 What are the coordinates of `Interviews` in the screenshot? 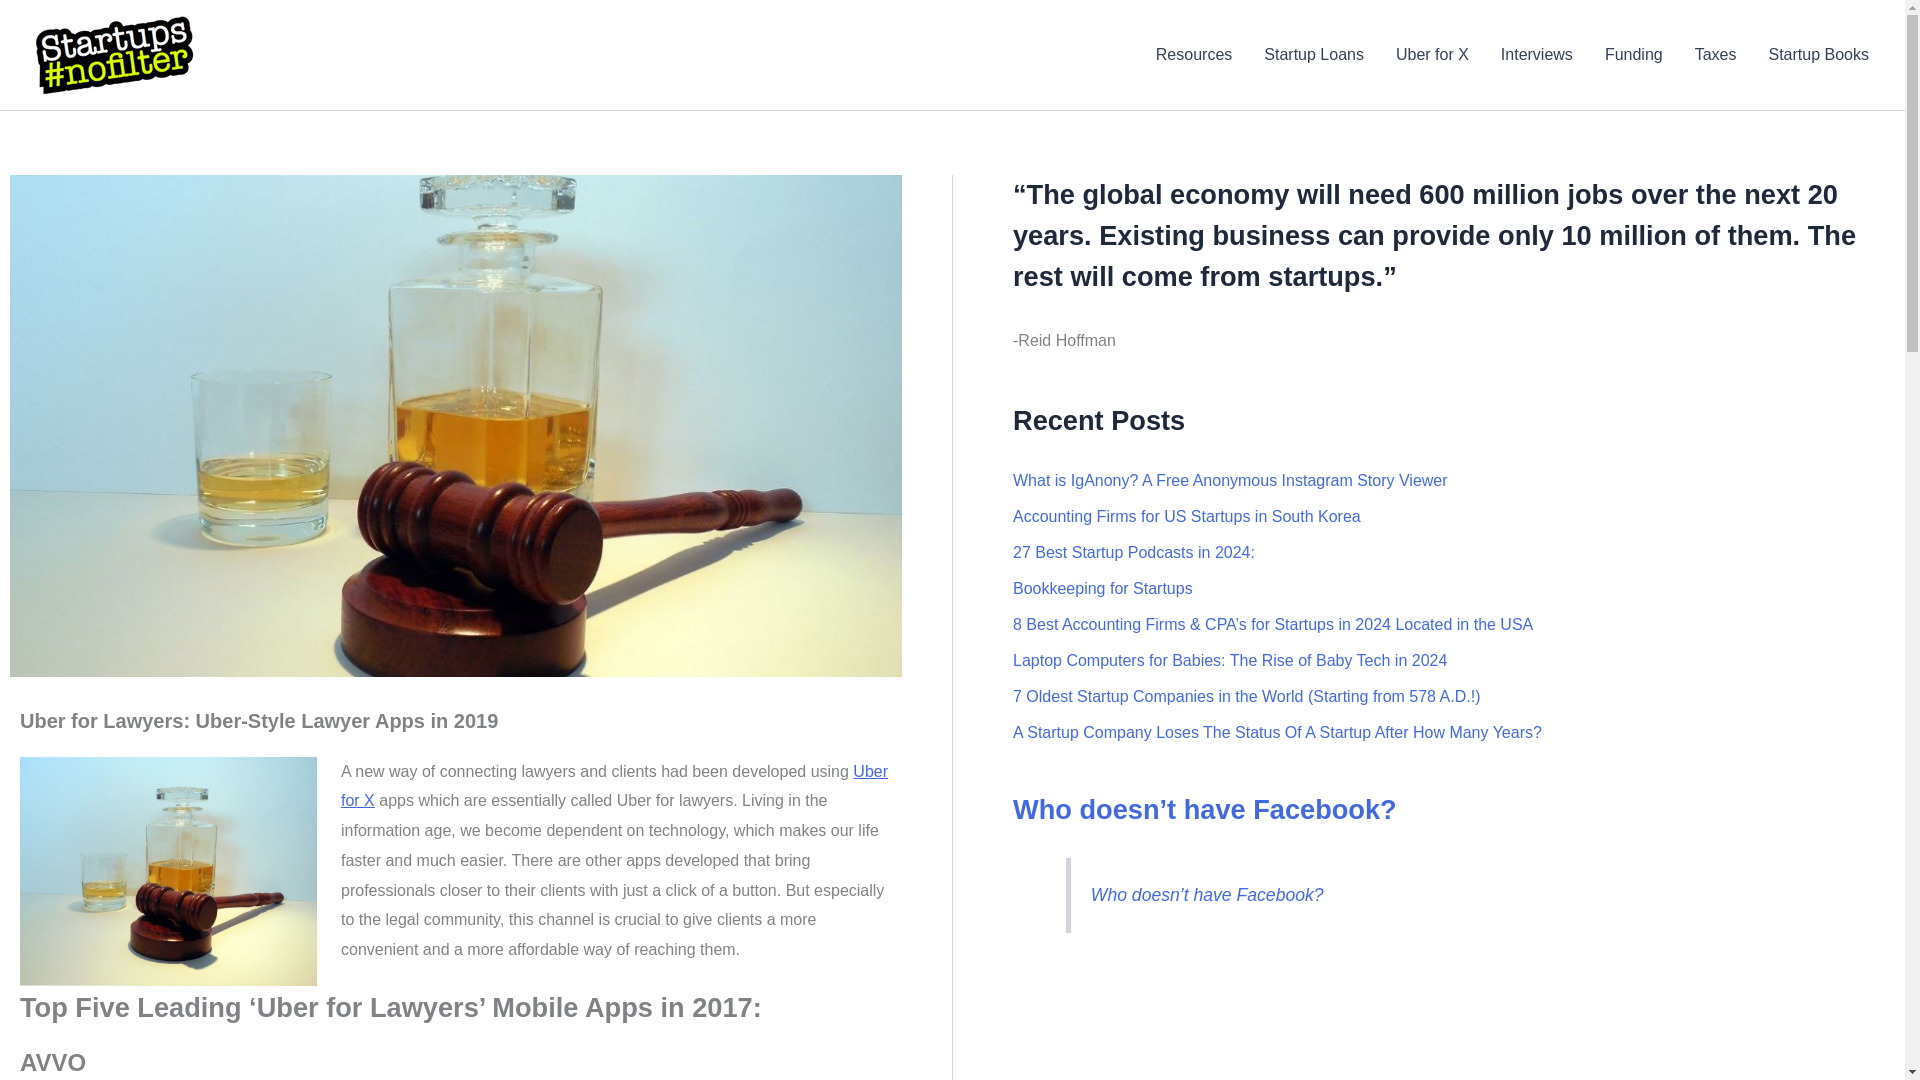 It's located at (1536, 55).